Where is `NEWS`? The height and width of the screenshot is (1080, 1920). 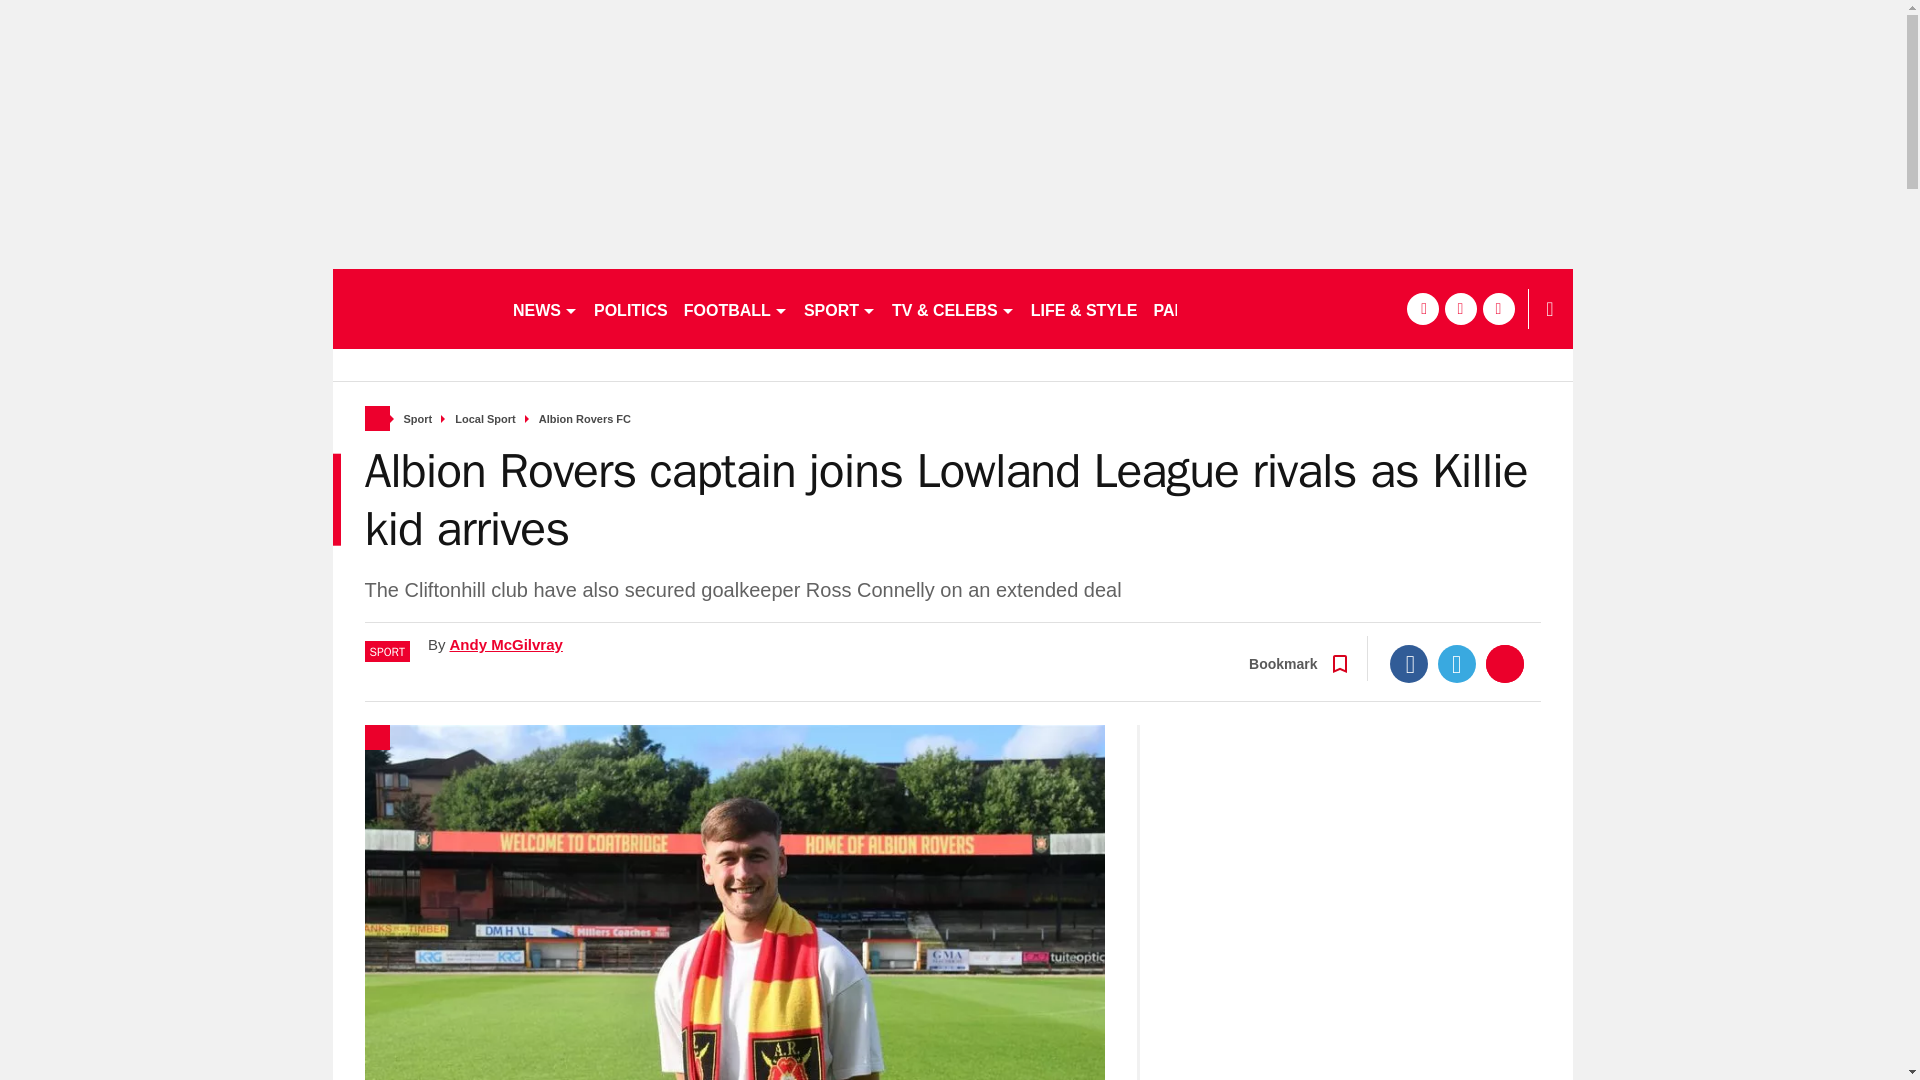
NEWS is located at coordinates (544, 308).